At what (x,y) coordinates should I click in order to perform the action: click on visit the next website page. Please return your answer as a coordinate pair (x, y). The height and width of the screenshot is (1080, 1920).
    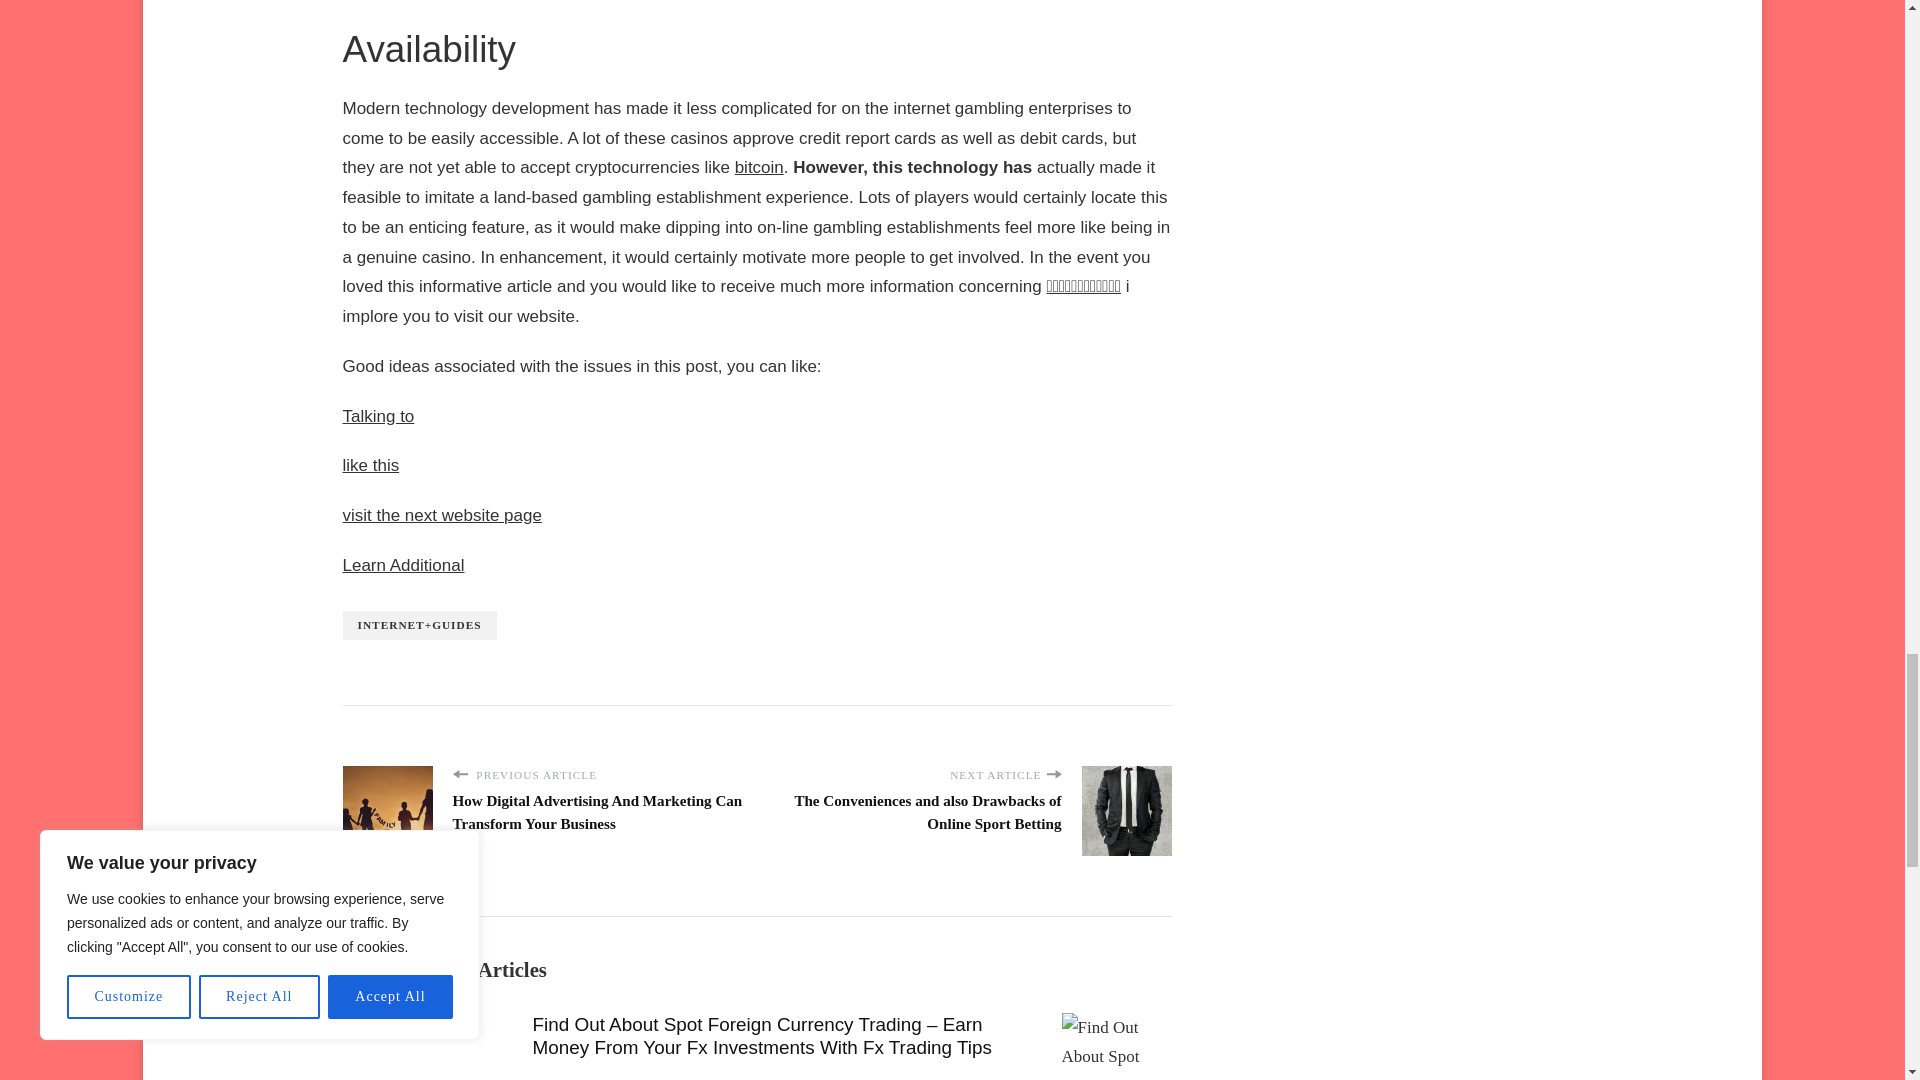
    Looking at the image, I should click on (441, 515).